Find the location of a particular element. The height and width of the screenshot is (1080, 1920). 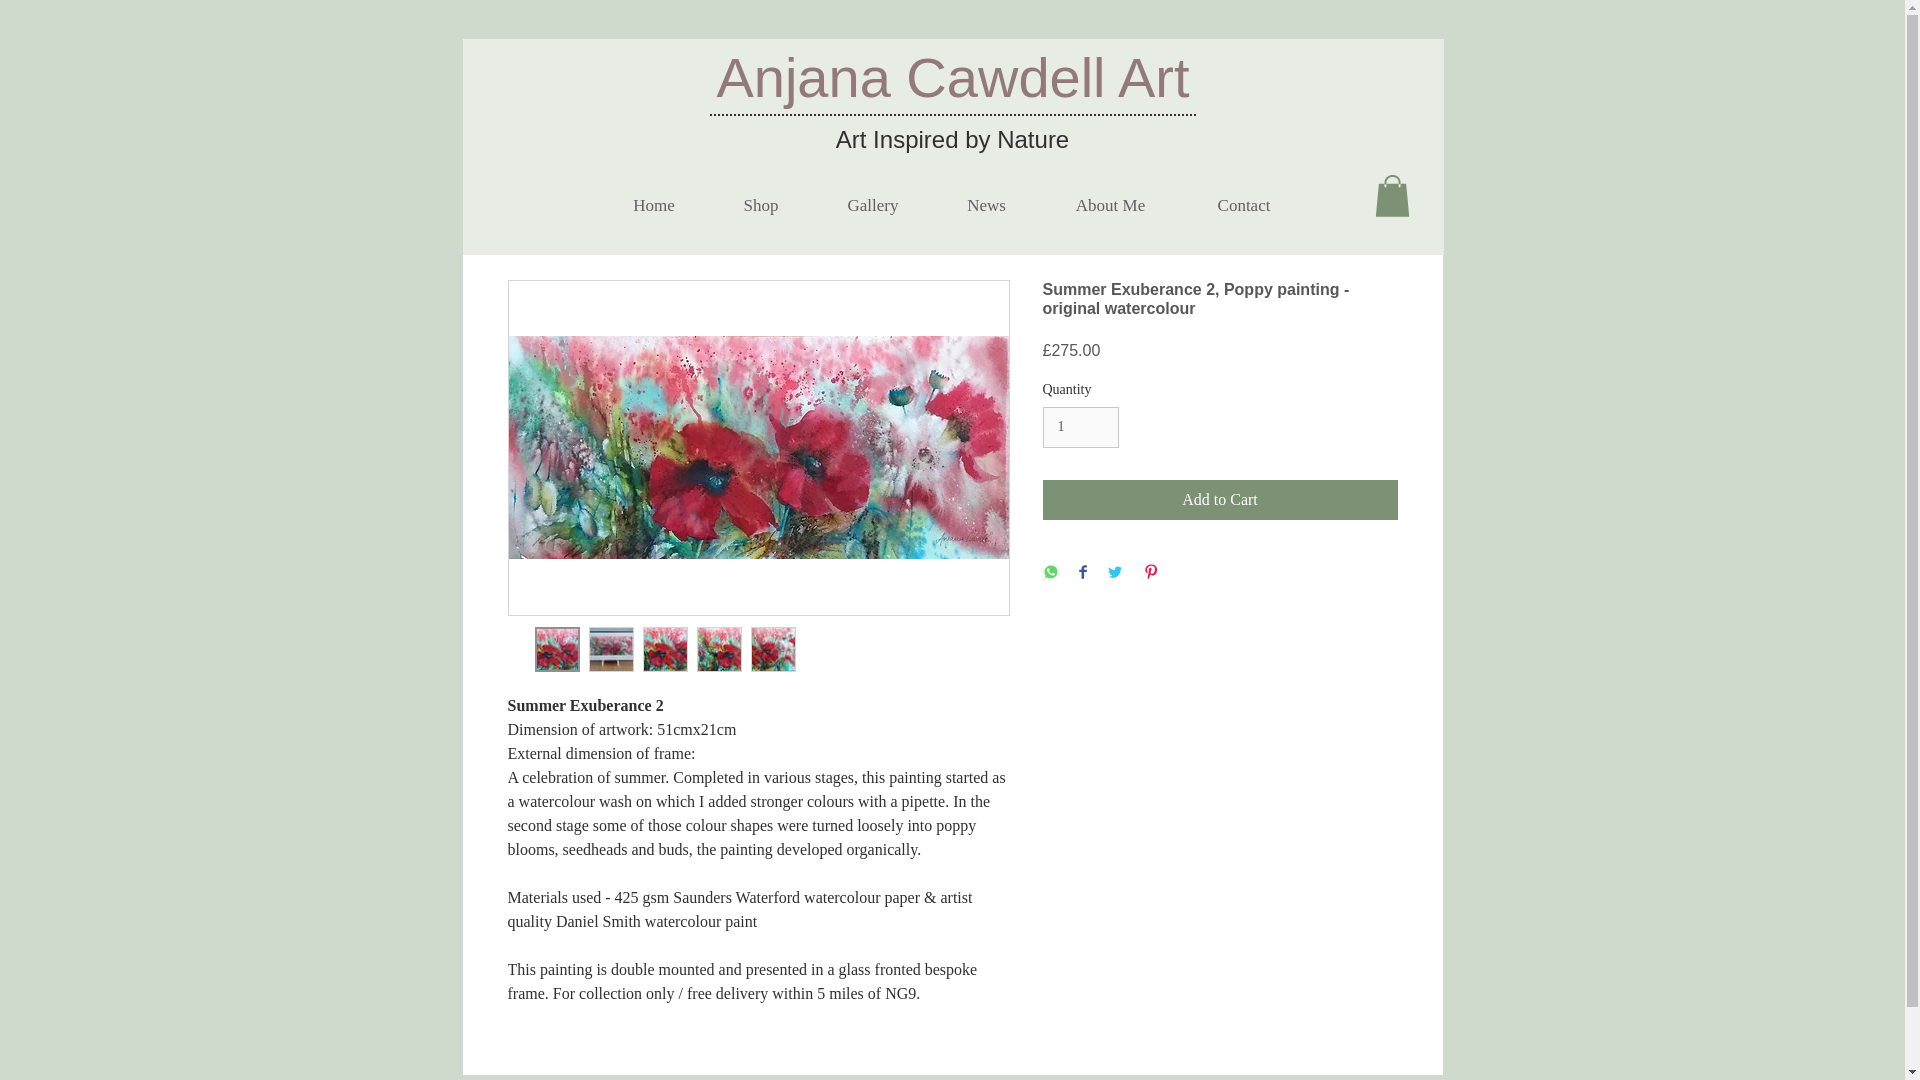

Shop is located at coordinates (761, 206).